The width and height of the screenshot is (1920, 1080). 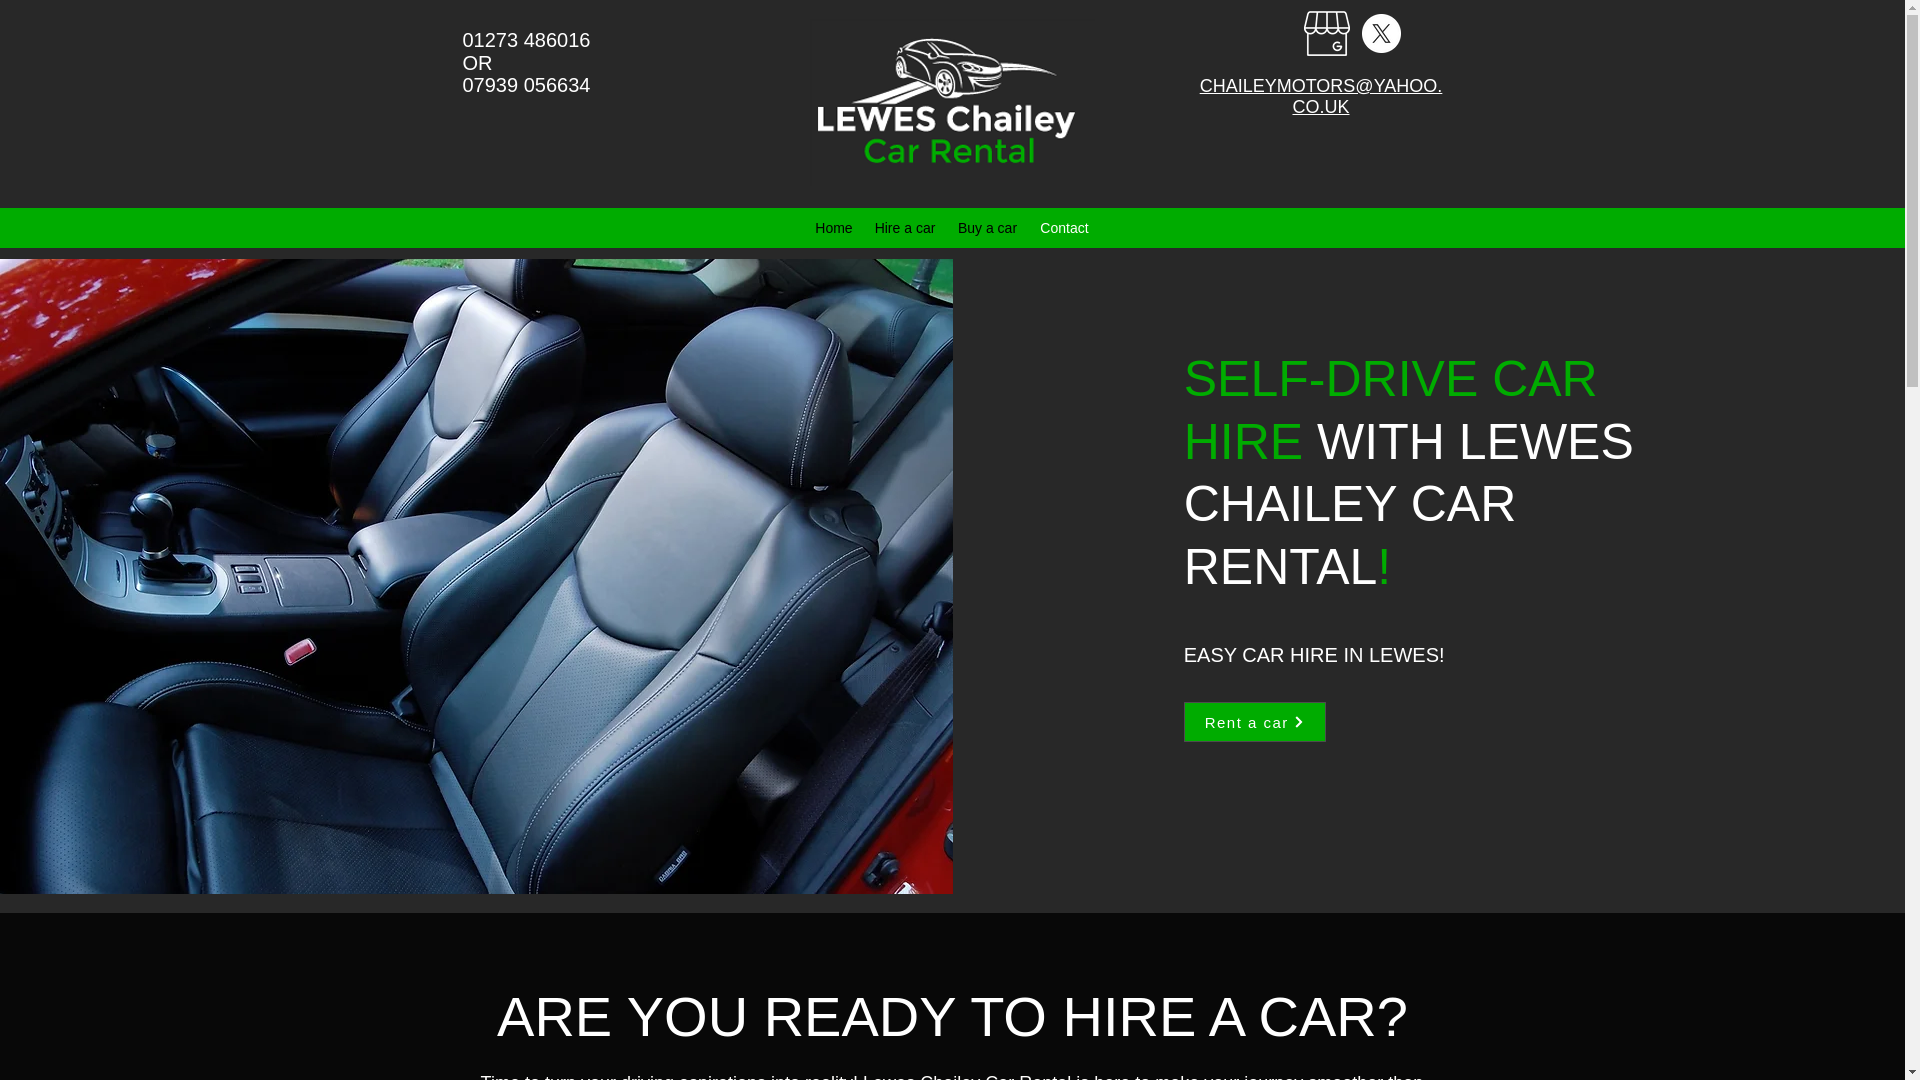 What do you see at coordinates (833, 228) in the screenshot?
I see `Home` at bounding box center [833, 228].